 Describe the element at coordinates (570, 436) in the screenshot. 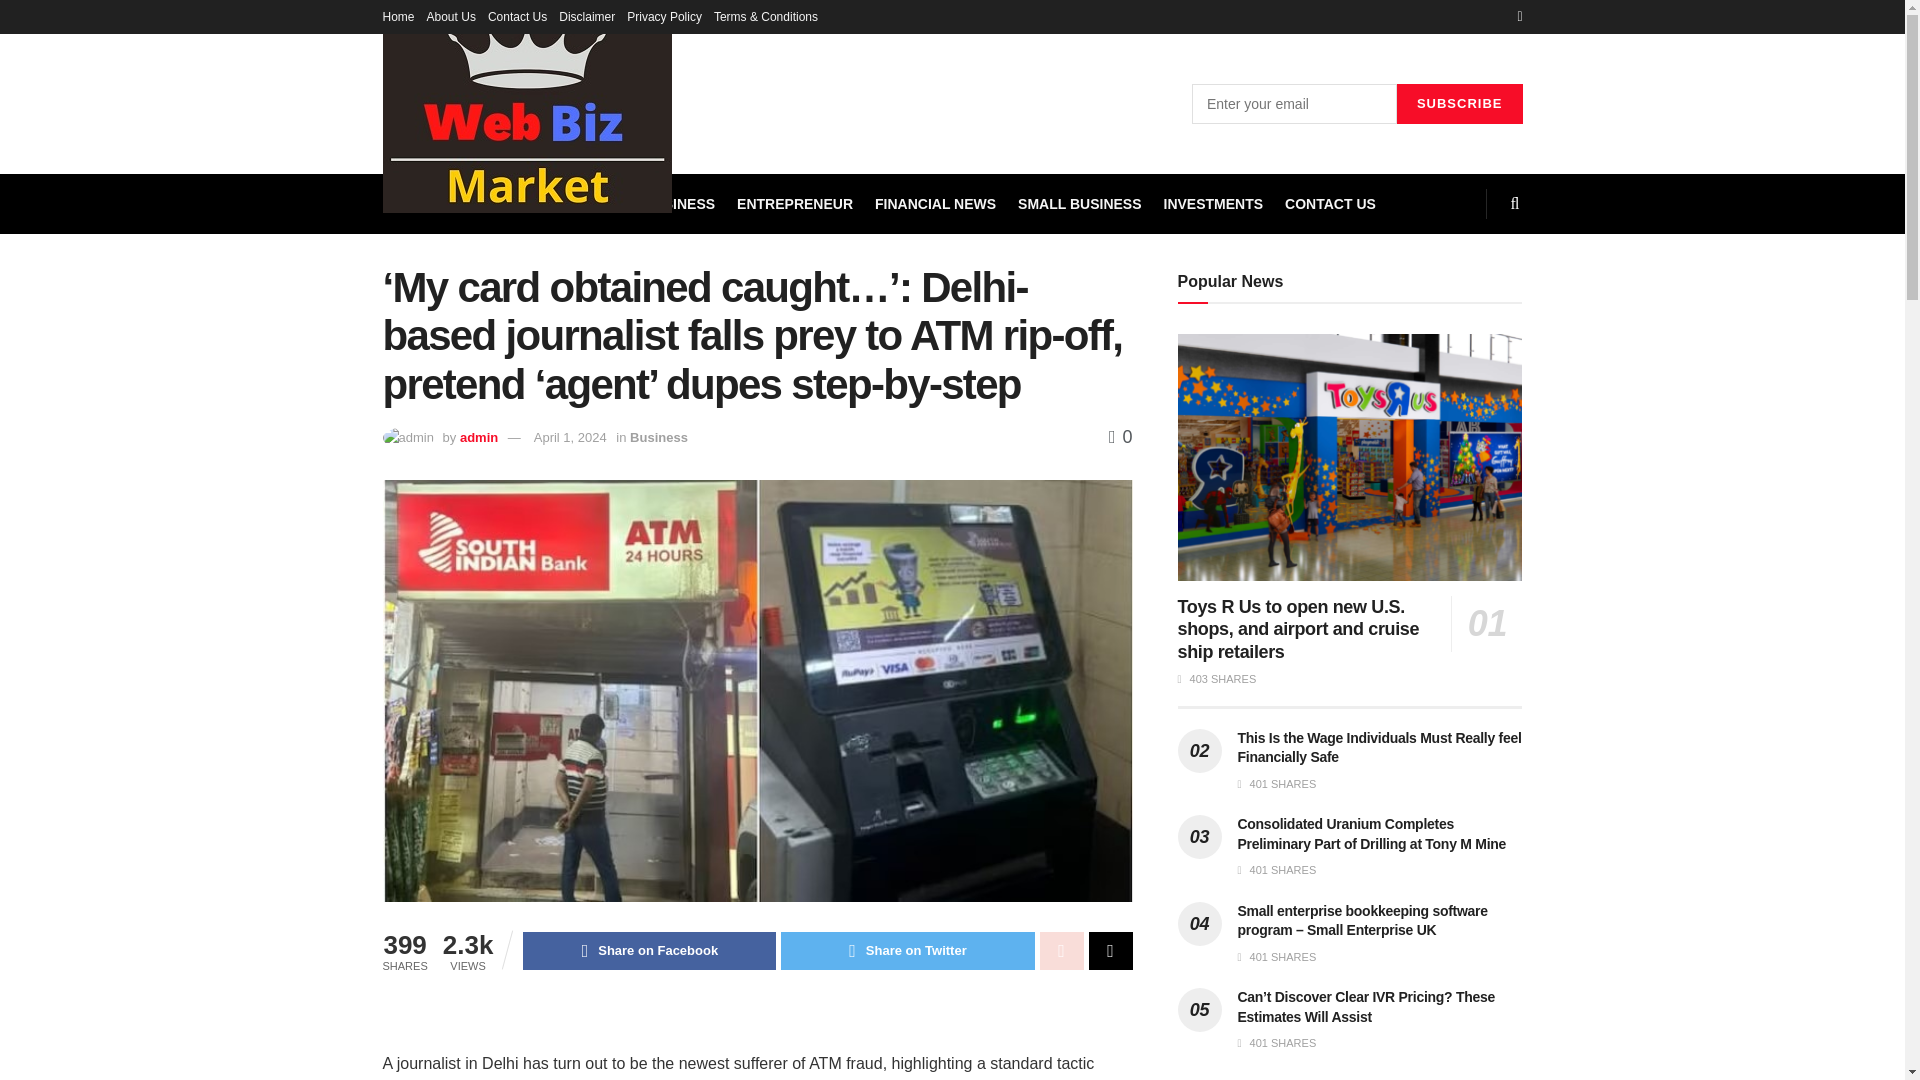

I see `April 1, 2024` at that location.